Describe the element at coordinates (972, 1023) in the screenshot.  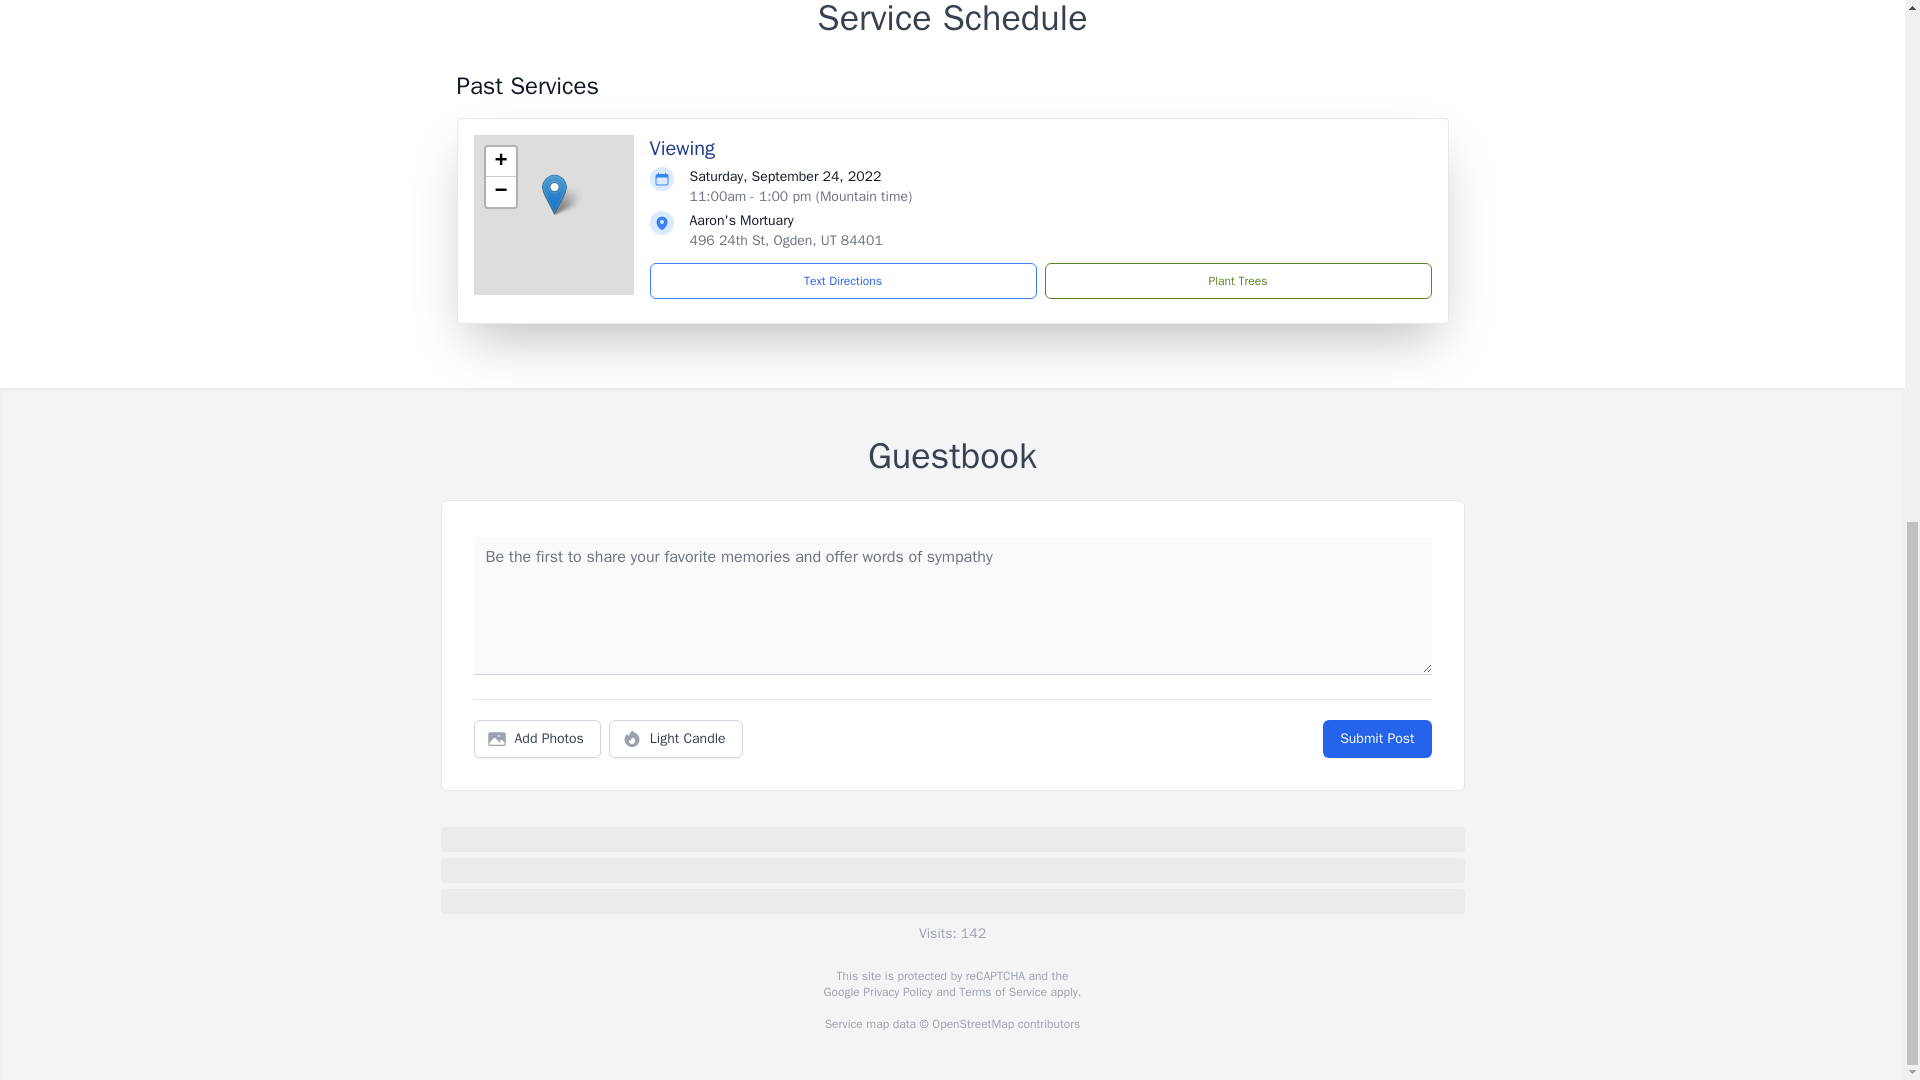
I see `OpenStreetMap` at that location.